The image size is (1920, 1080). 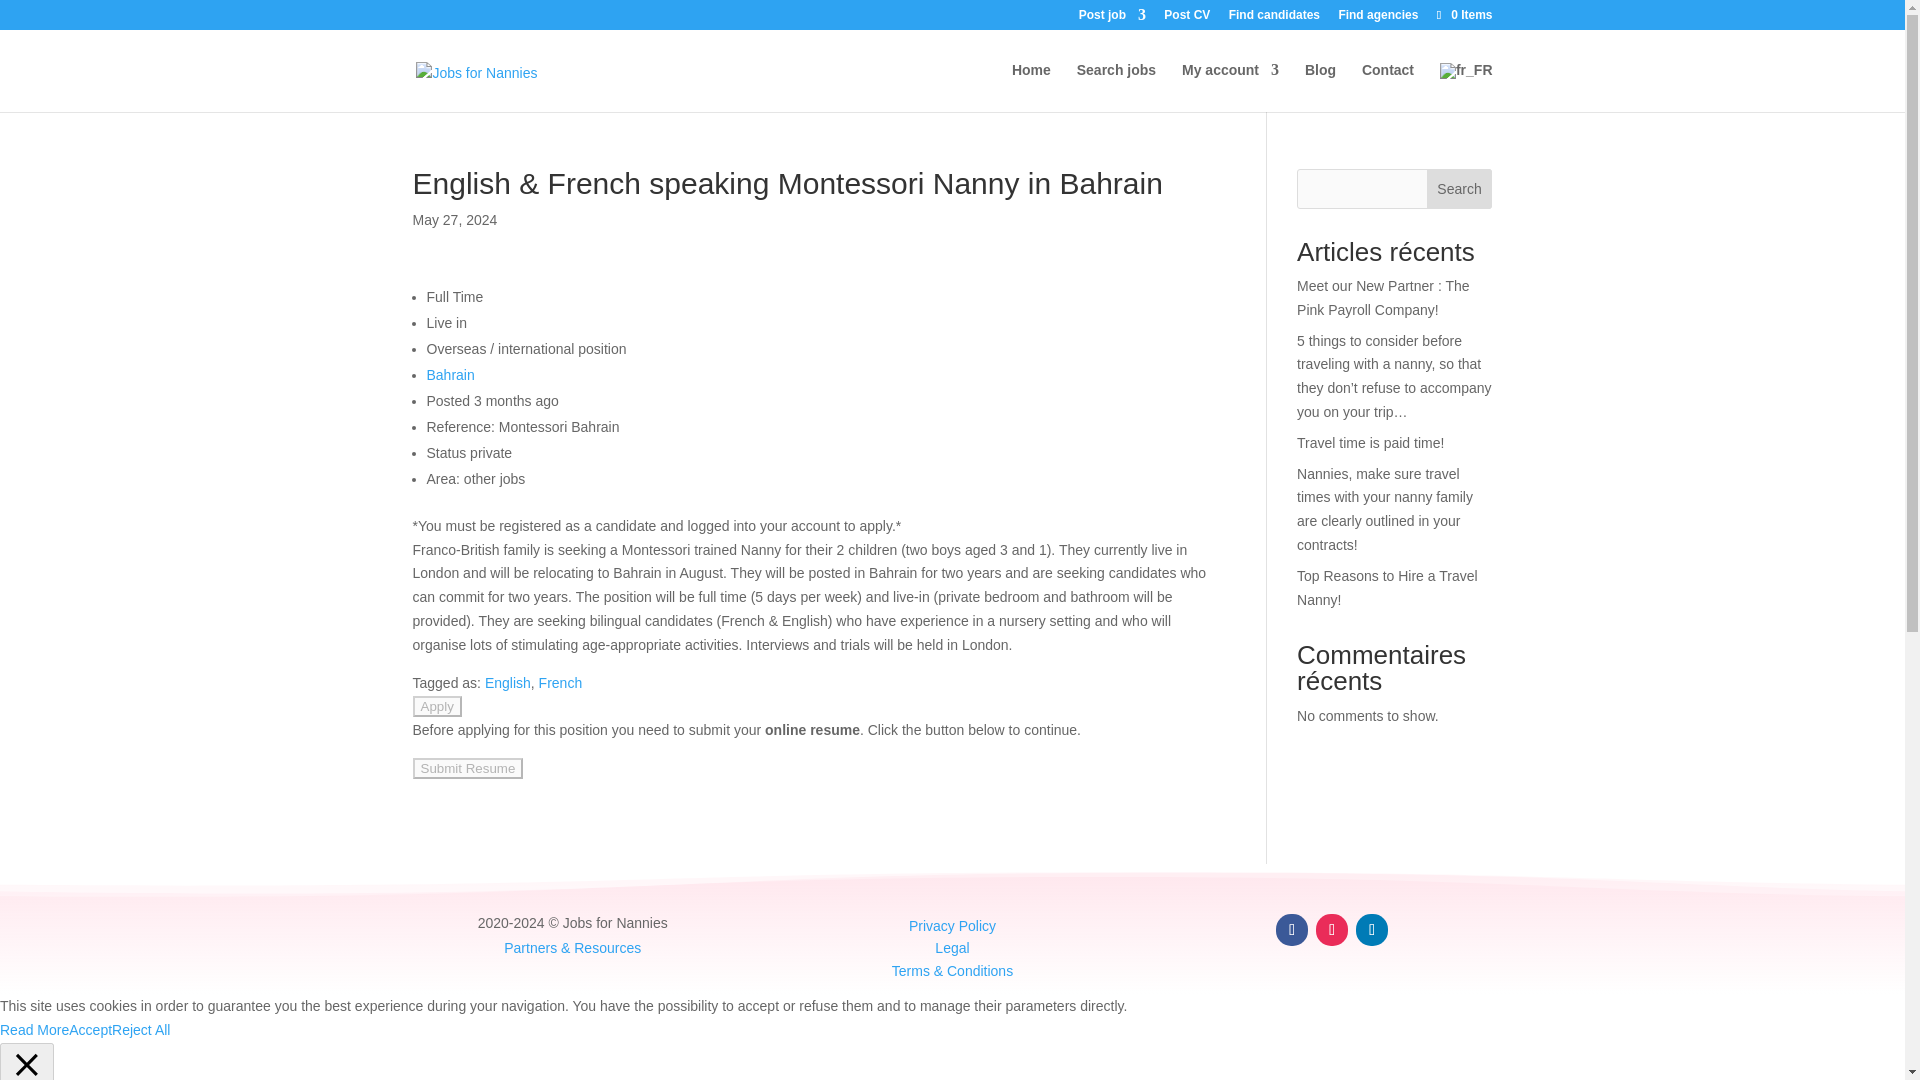 I want to click on Follow on Instagram, so click(x=1331, y=930).